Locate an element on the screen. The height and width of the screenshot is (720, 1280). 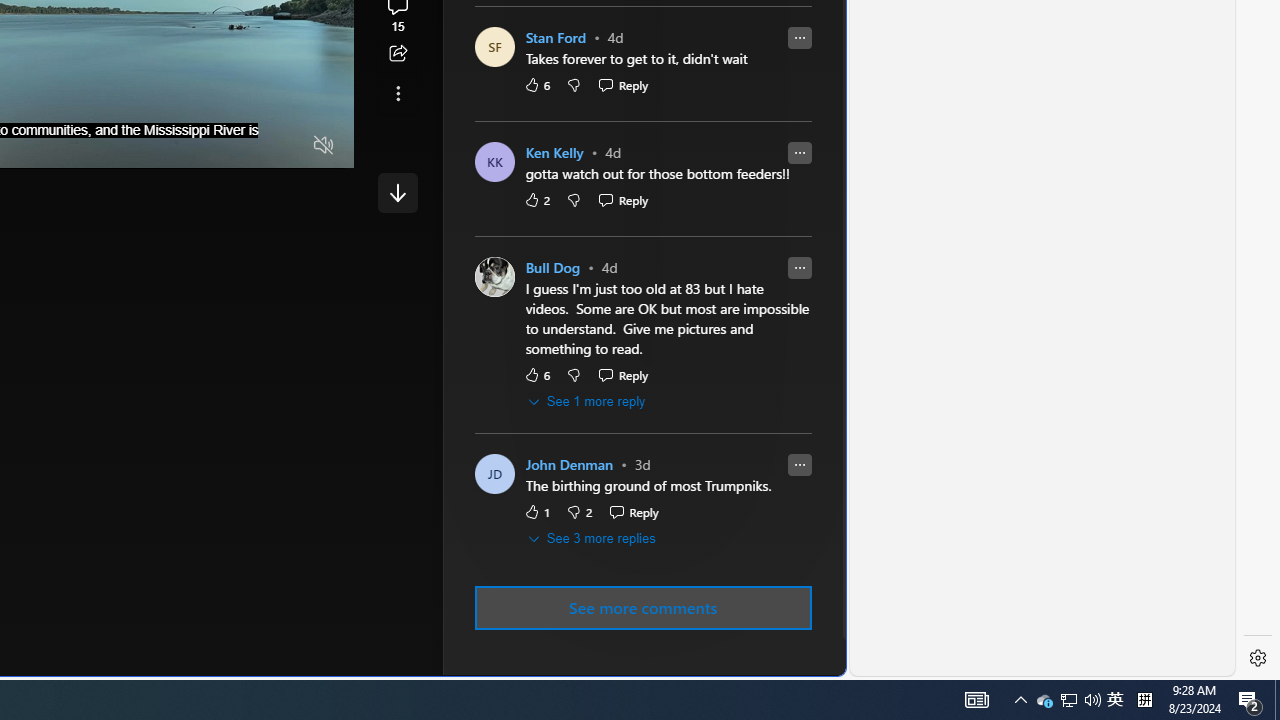
Class: at-item detail-page is located at coordinates (398, 94).